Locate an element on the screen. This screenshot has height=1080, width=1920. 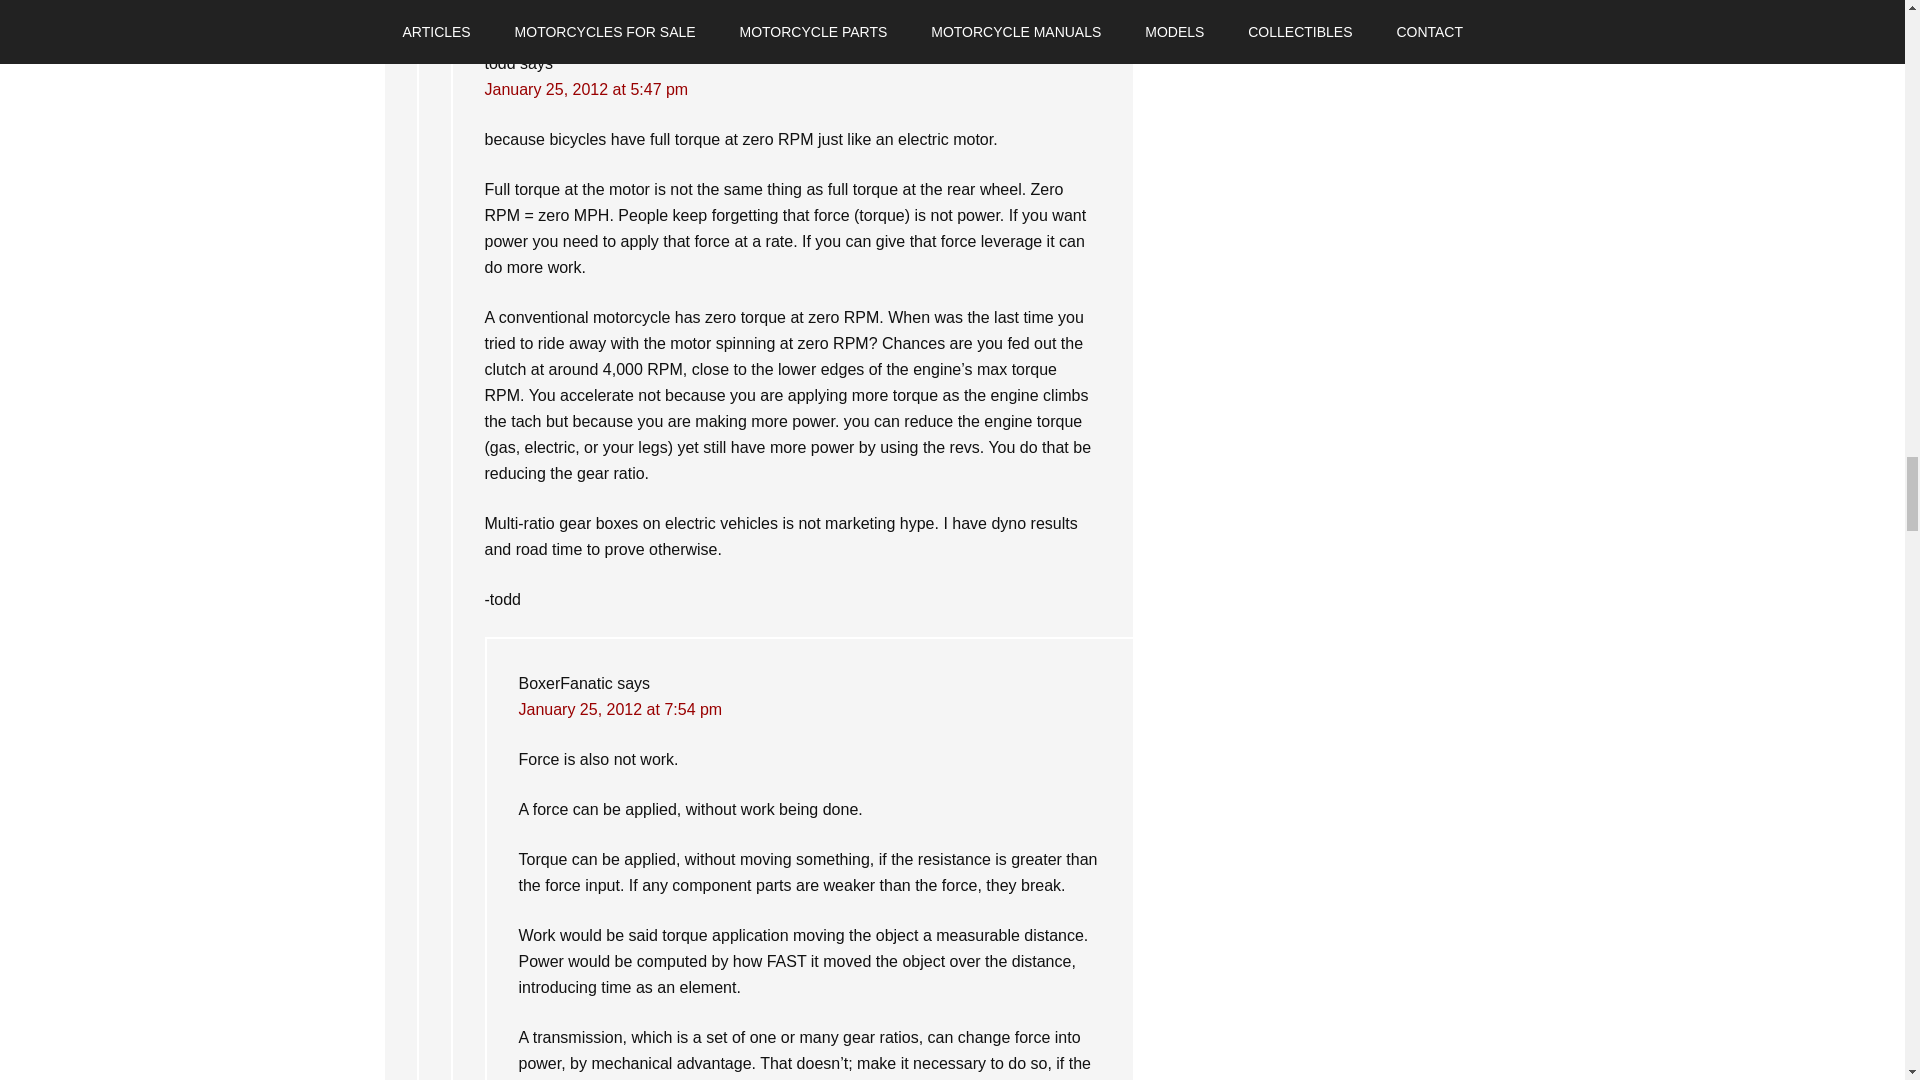
January 25, 2012 at 5:47 pm is located at coordinates (585, 90).